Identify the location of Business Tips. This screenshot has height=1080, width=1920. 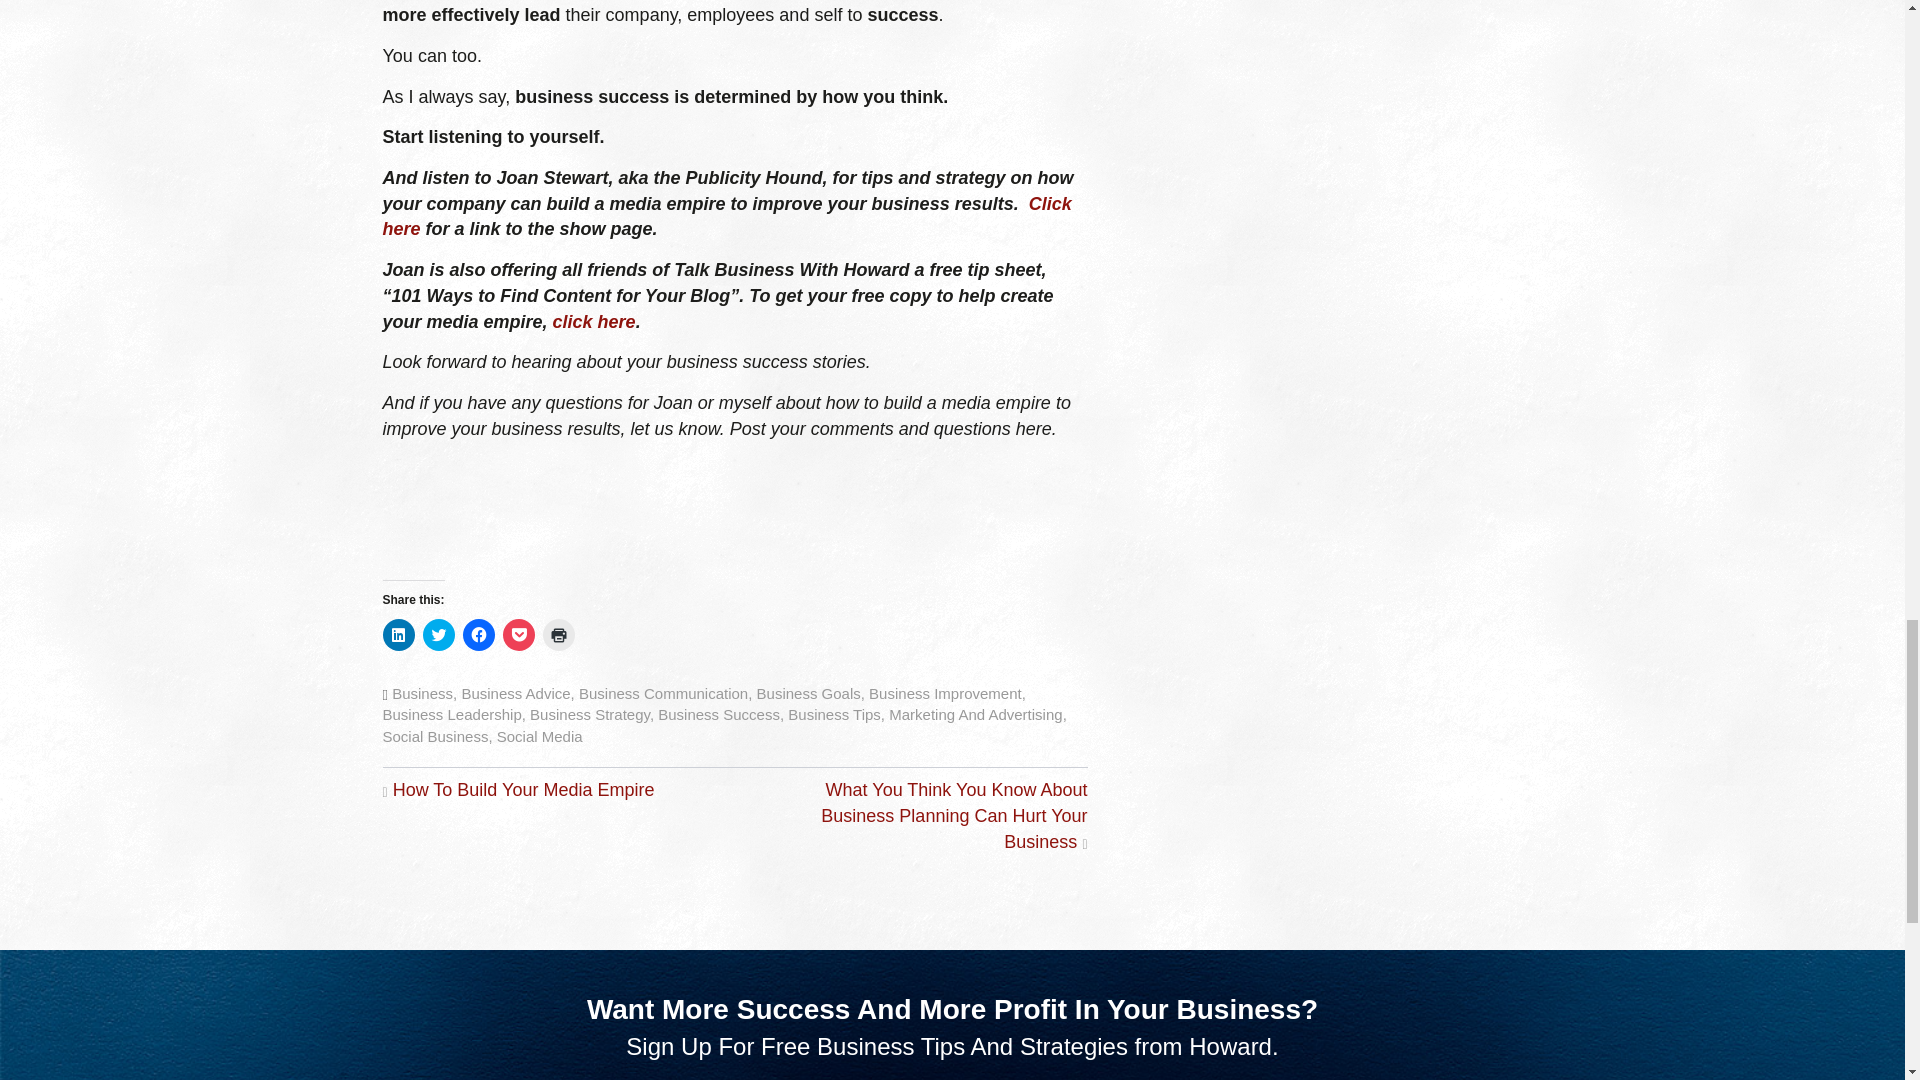
(834, 714).